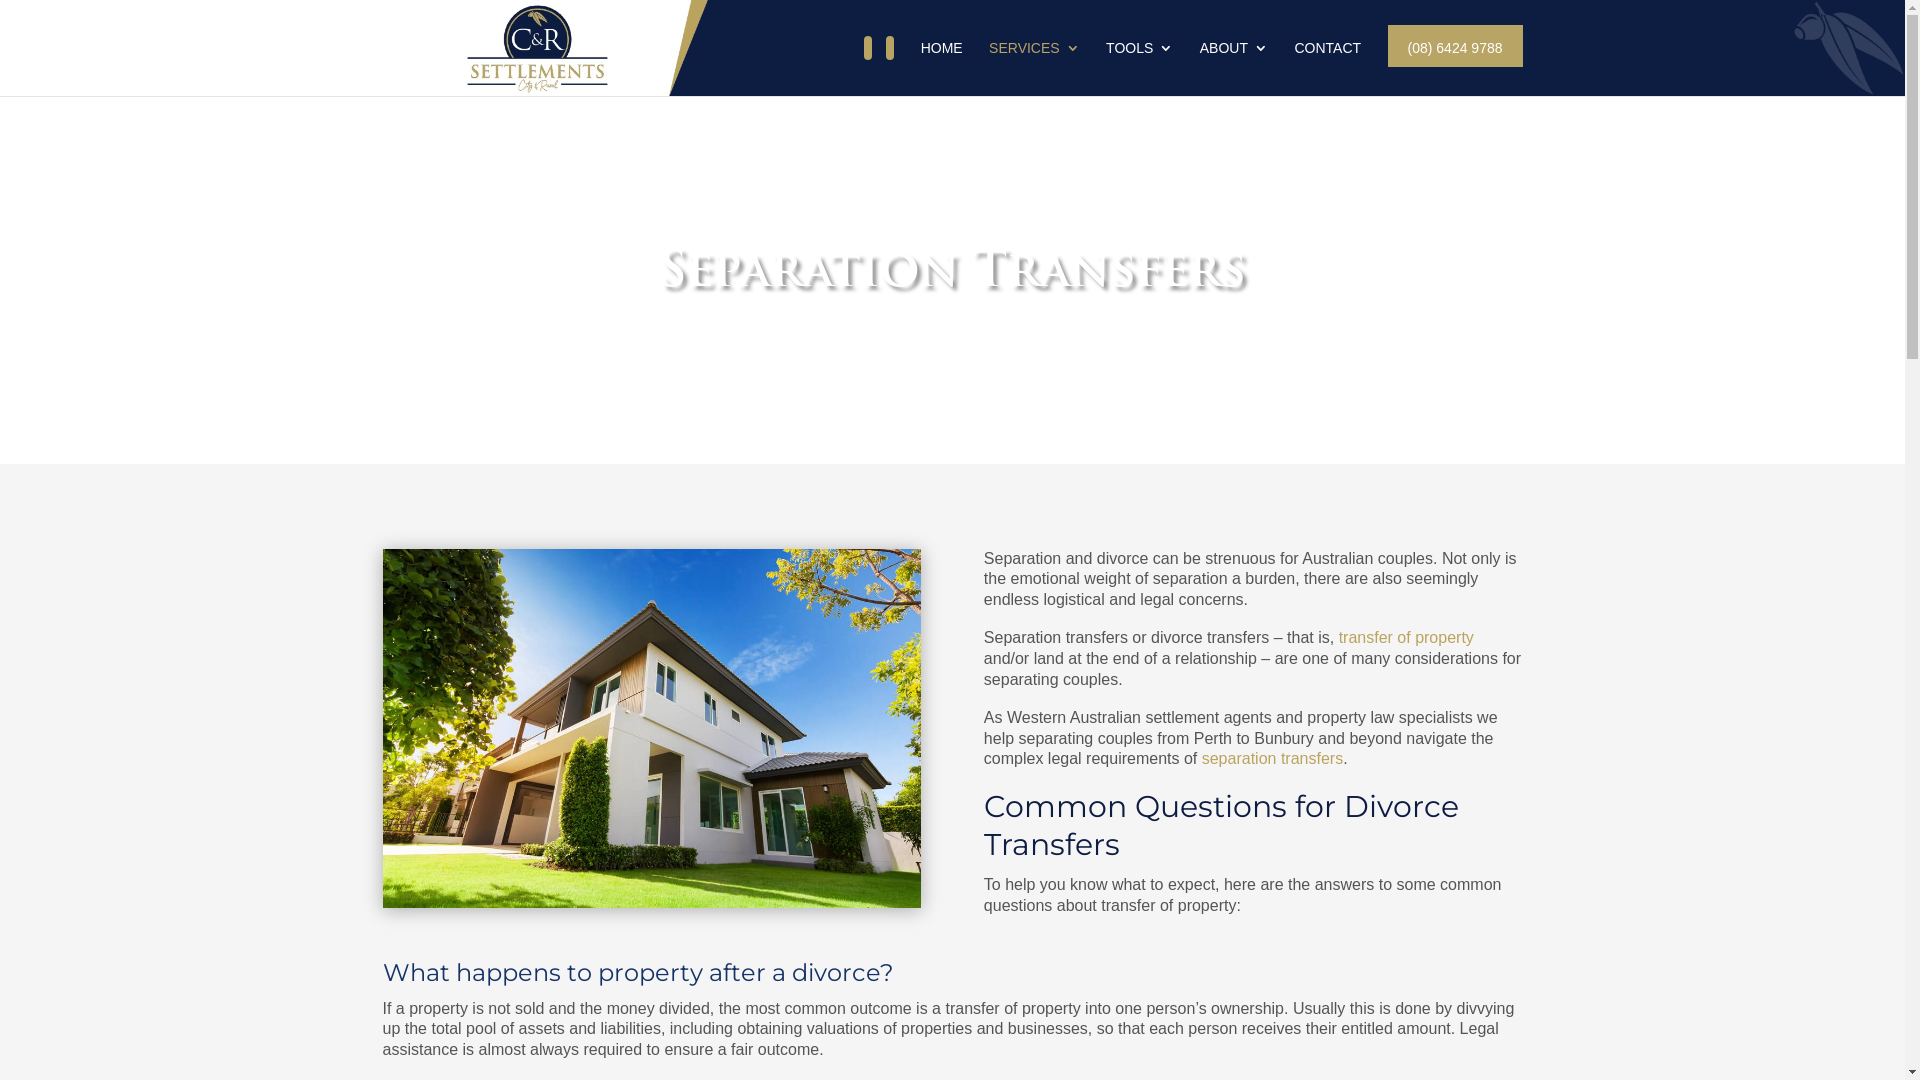 This screenshot has width=1920, height=1080. I want to click on CONTACT, so click(1328, 68).